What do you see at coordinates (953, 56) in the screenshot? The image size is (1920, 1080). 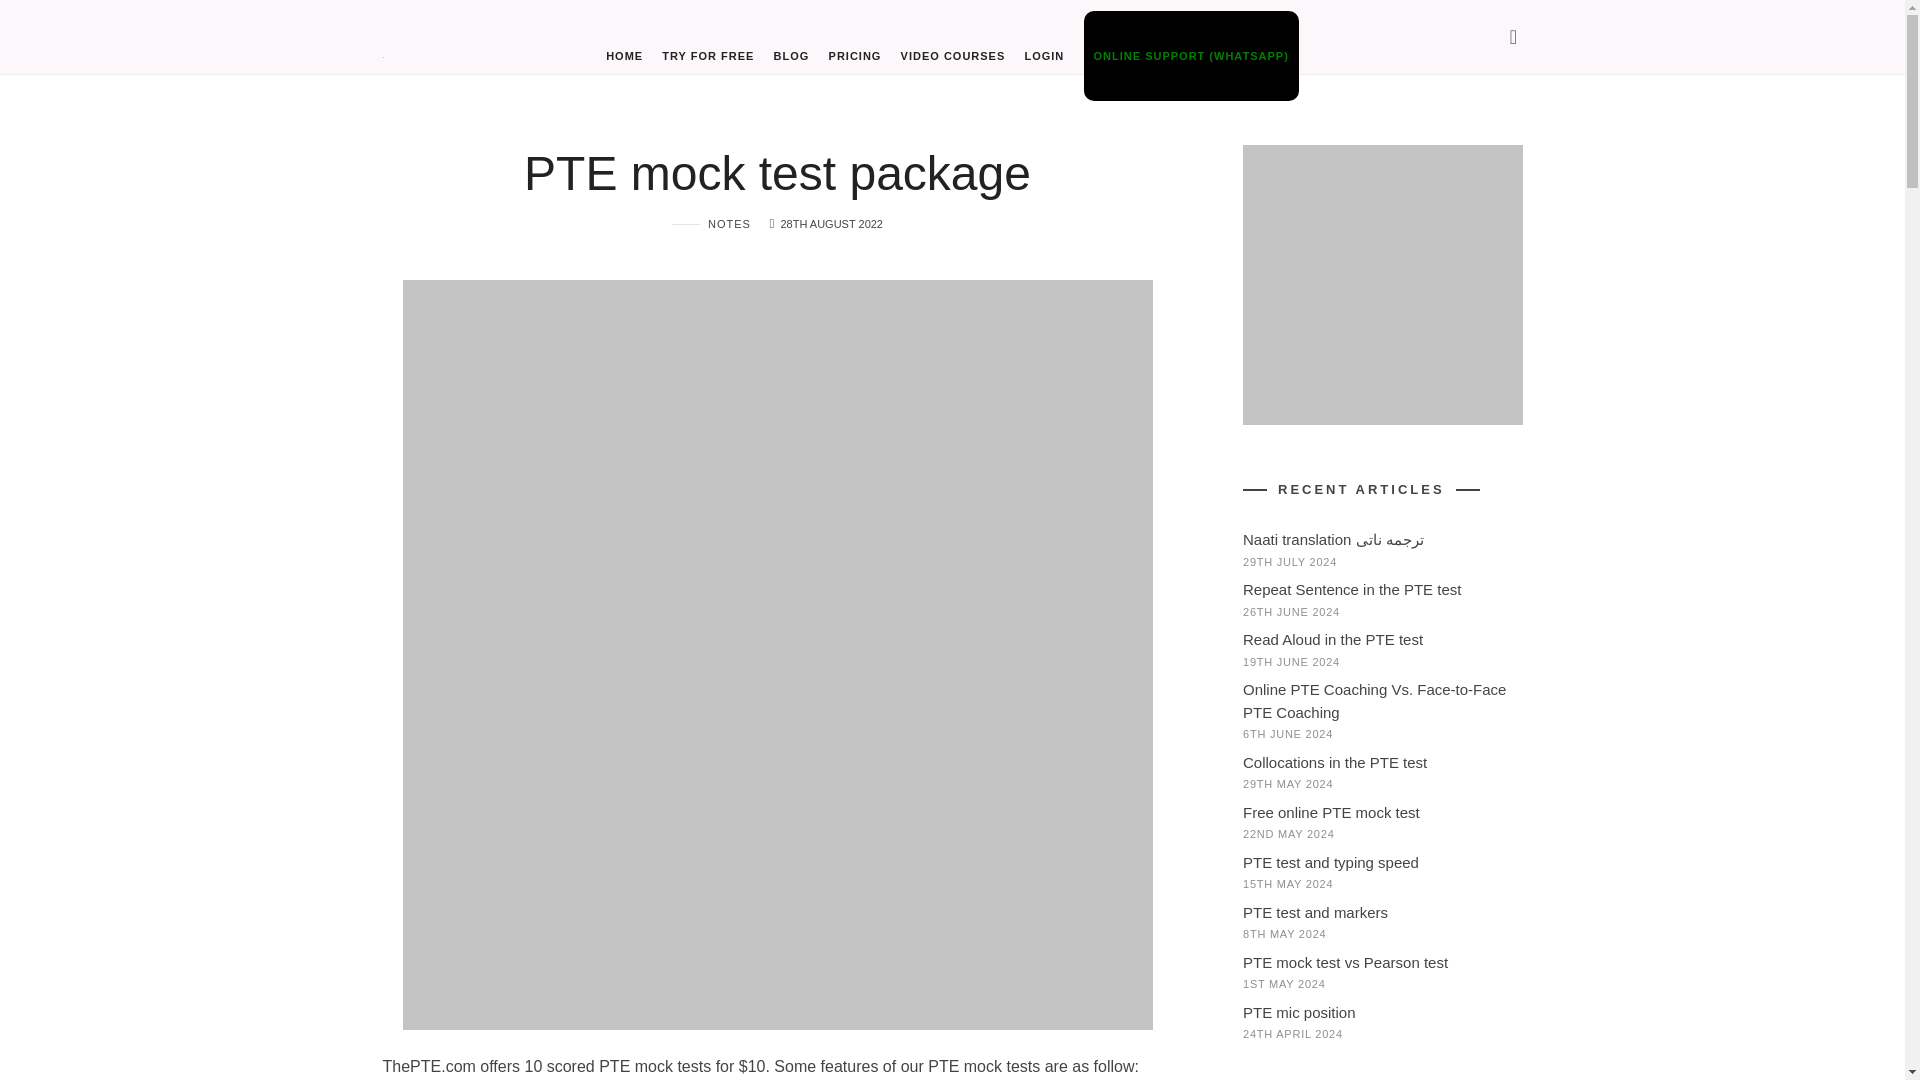 I see `VIDEO COURSES` at bounding box center [953, 56].